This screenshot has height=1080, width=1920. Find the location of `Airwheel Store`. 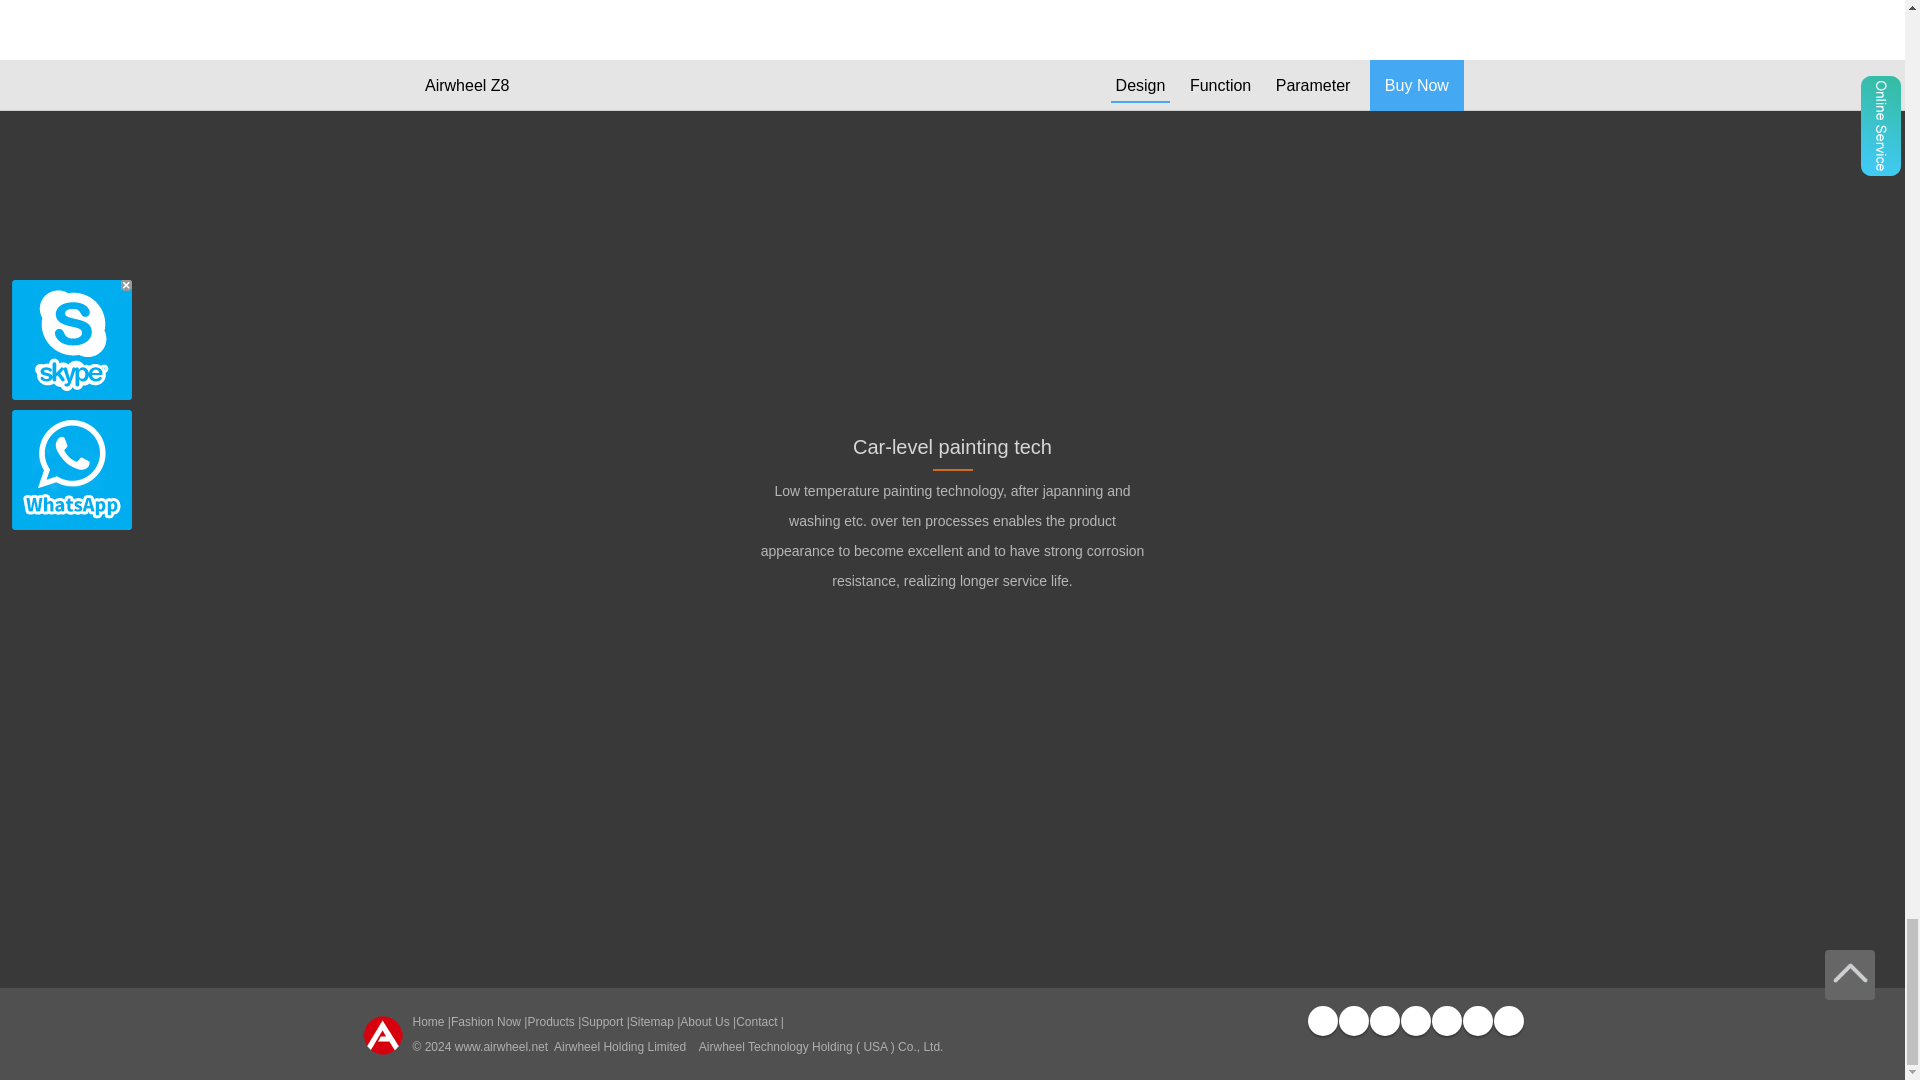

Airwheel Store is located at coordinates (1414, 1020).